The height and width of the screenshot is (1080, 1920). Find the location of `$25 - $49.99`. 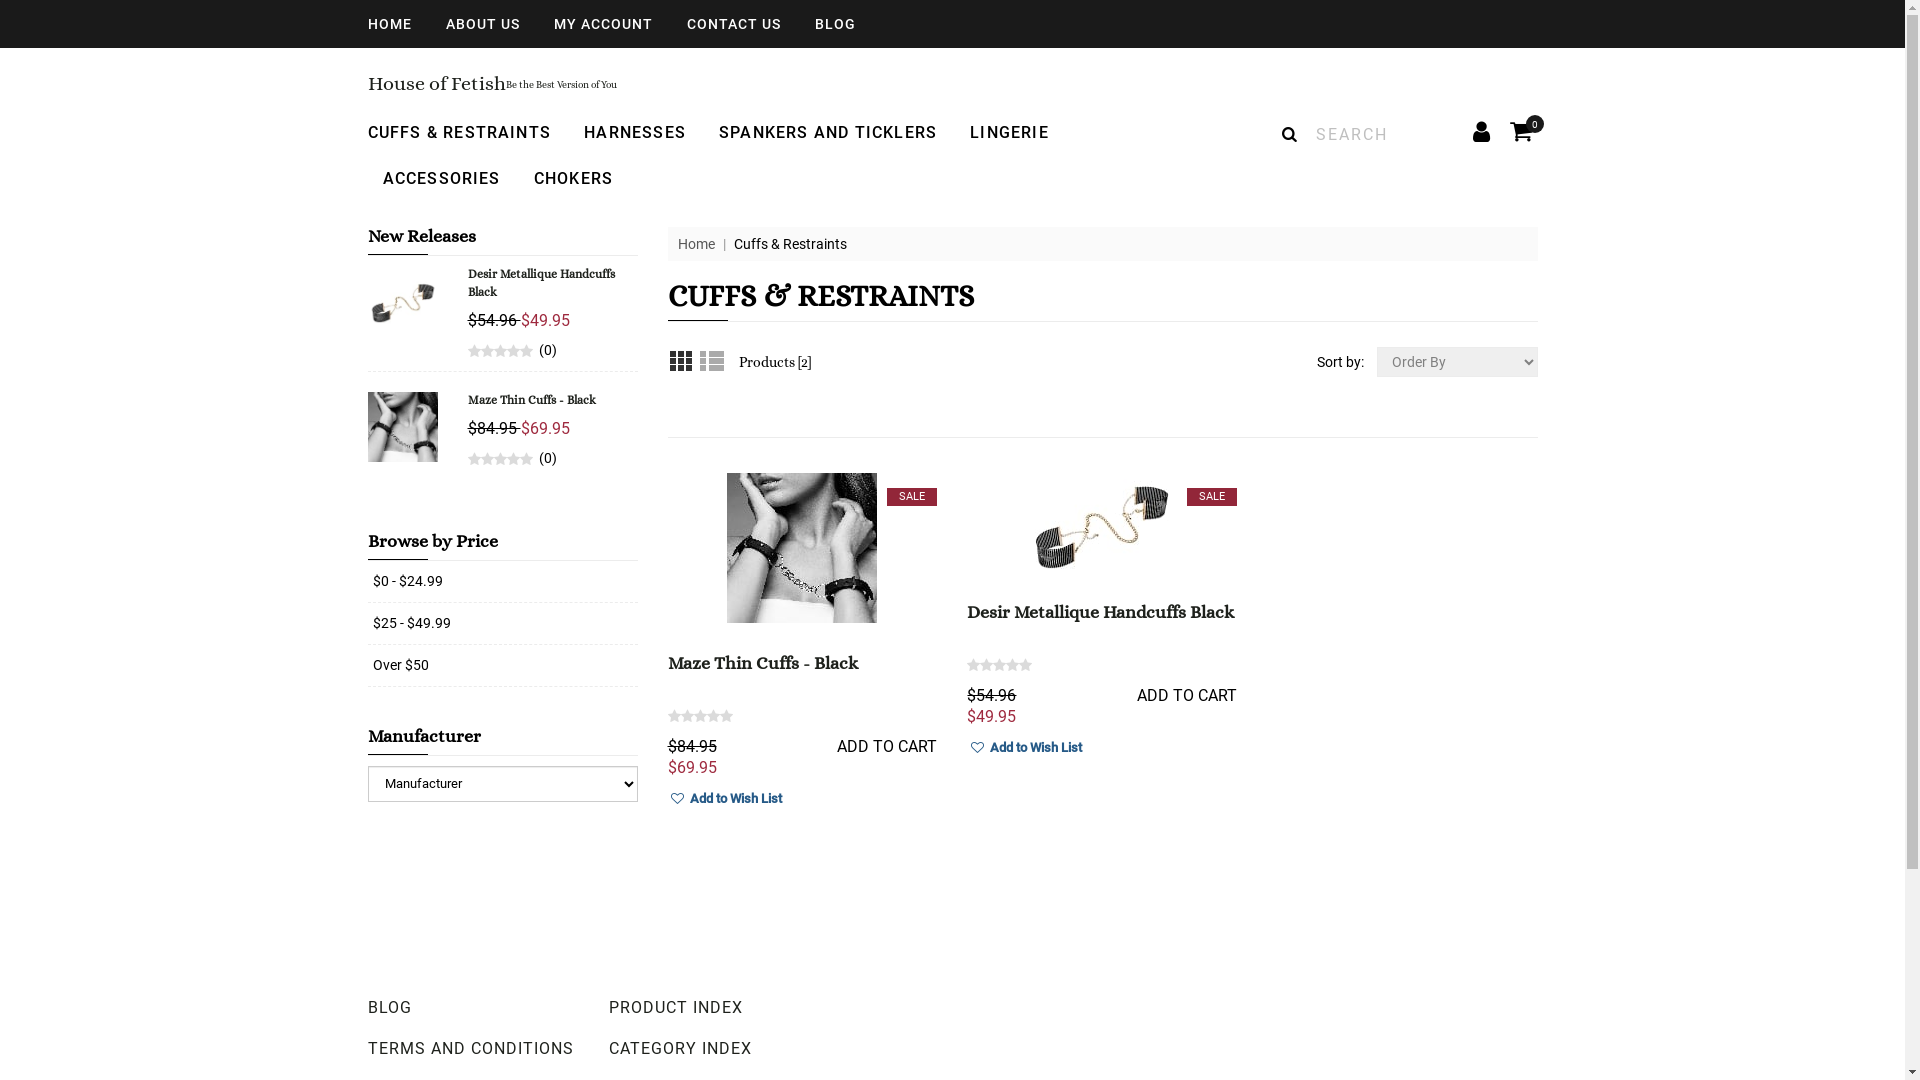

$25 - $49.99 is located at coordinates (411, 623).